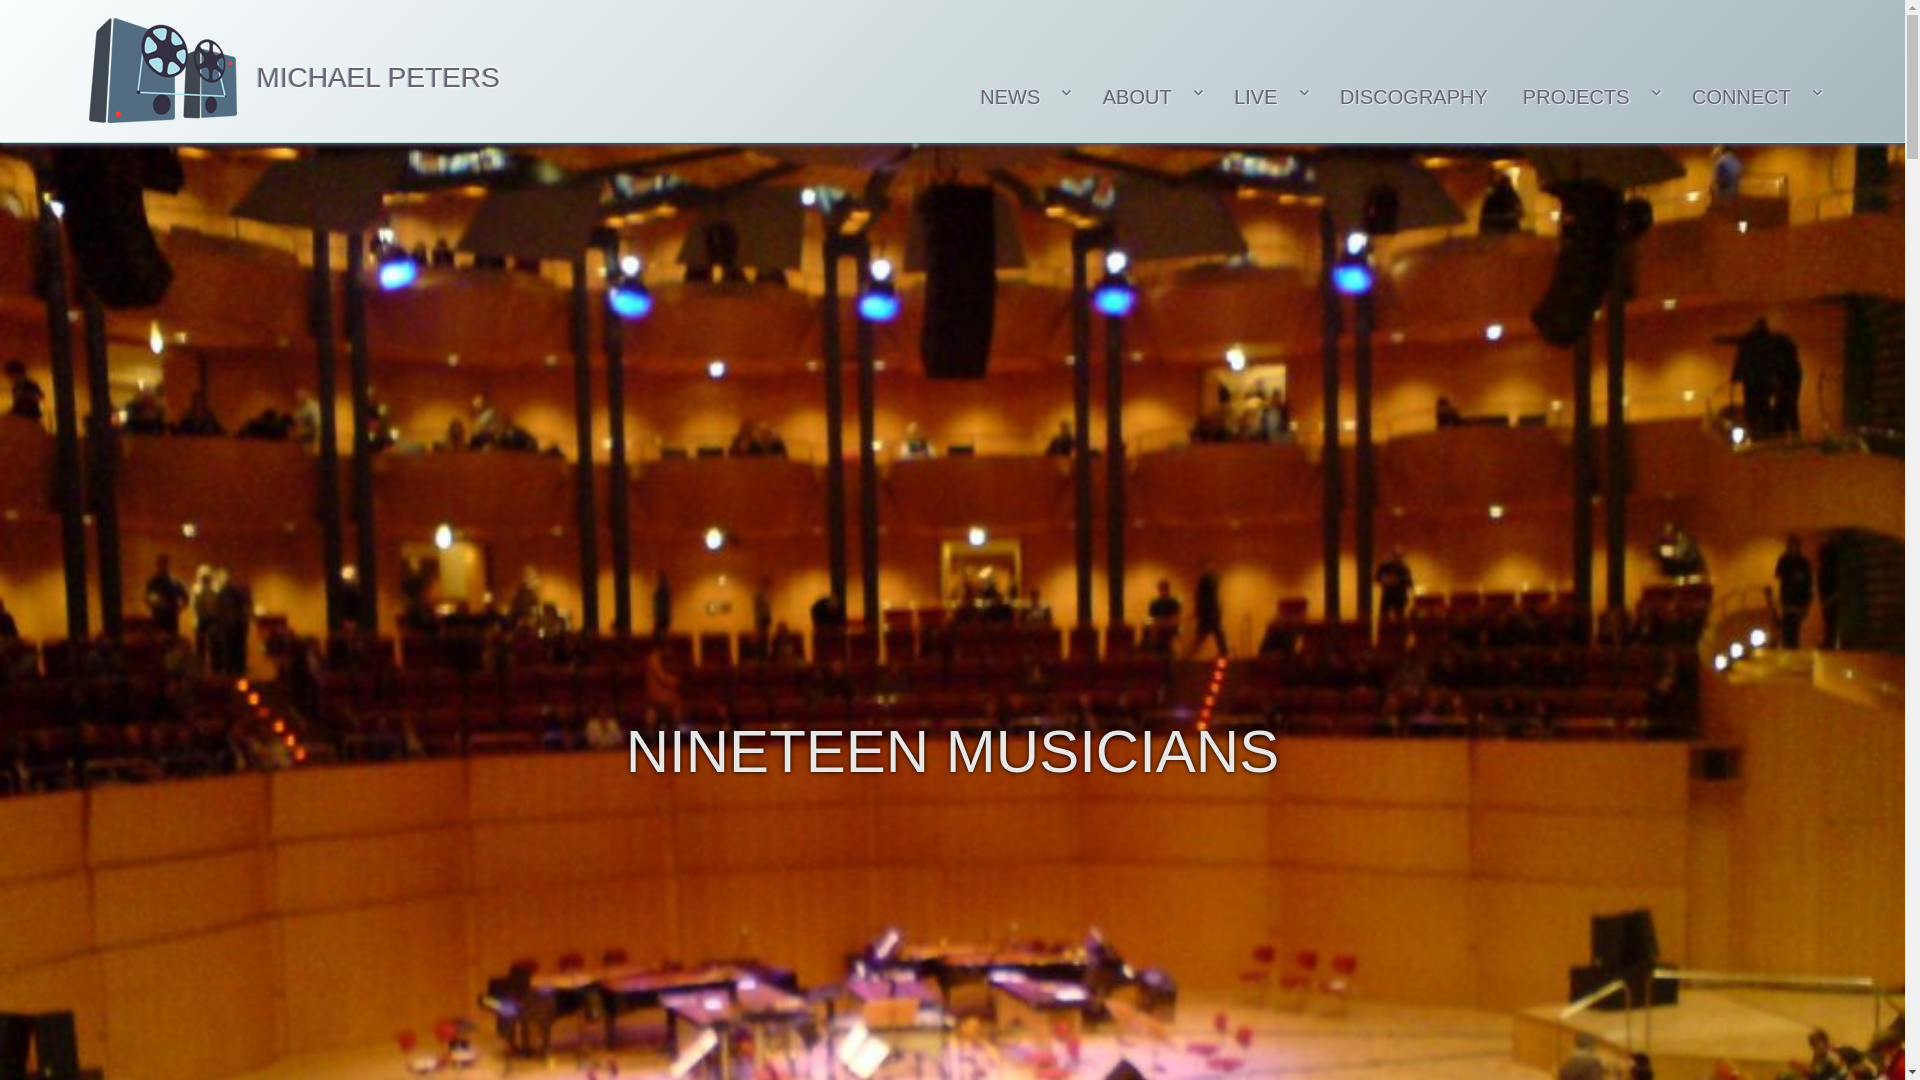 The image size is (1920, 1080). Describe the element at coordinates (1020, 98) in the screenshot. I see ` NEWS` at that location.